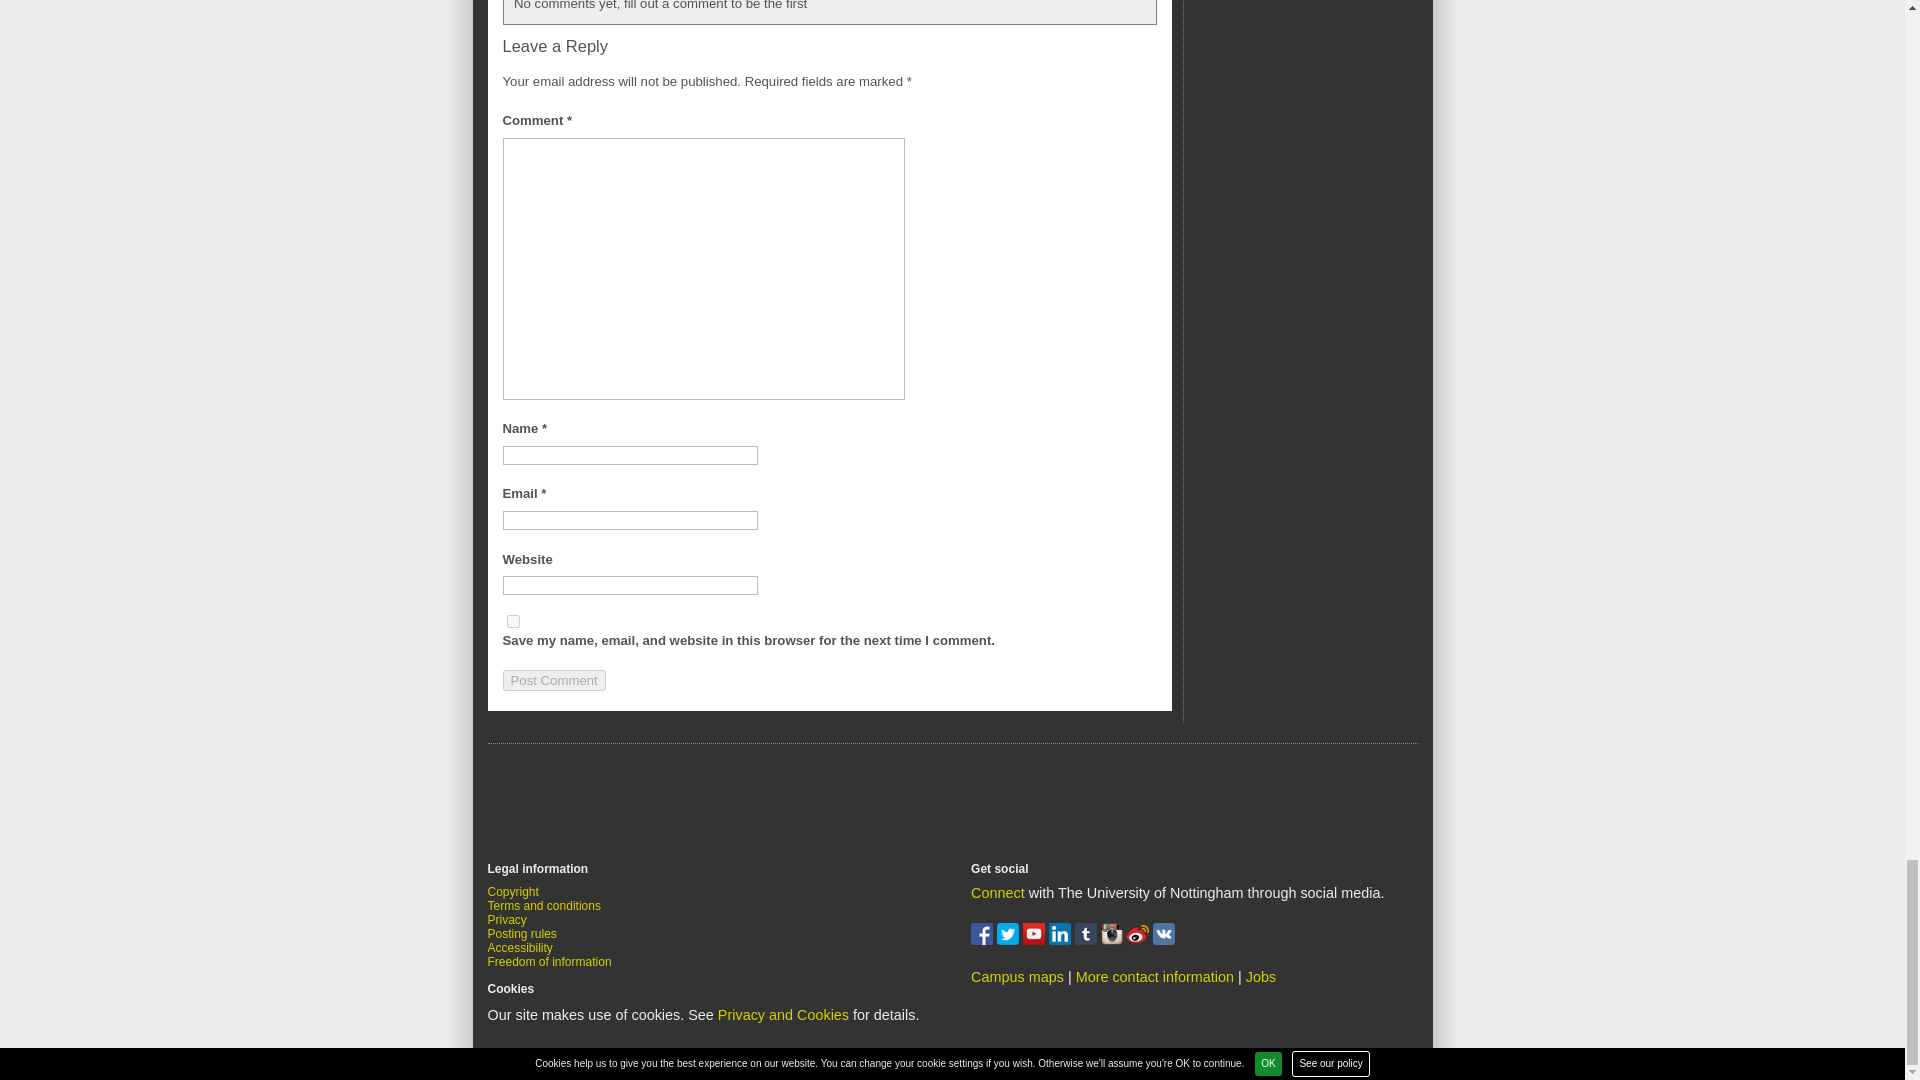 Image resolution: width=1920 pixels, height=1080 pixels. I want to click on Join us on vkontakte, so click(1164, 940).